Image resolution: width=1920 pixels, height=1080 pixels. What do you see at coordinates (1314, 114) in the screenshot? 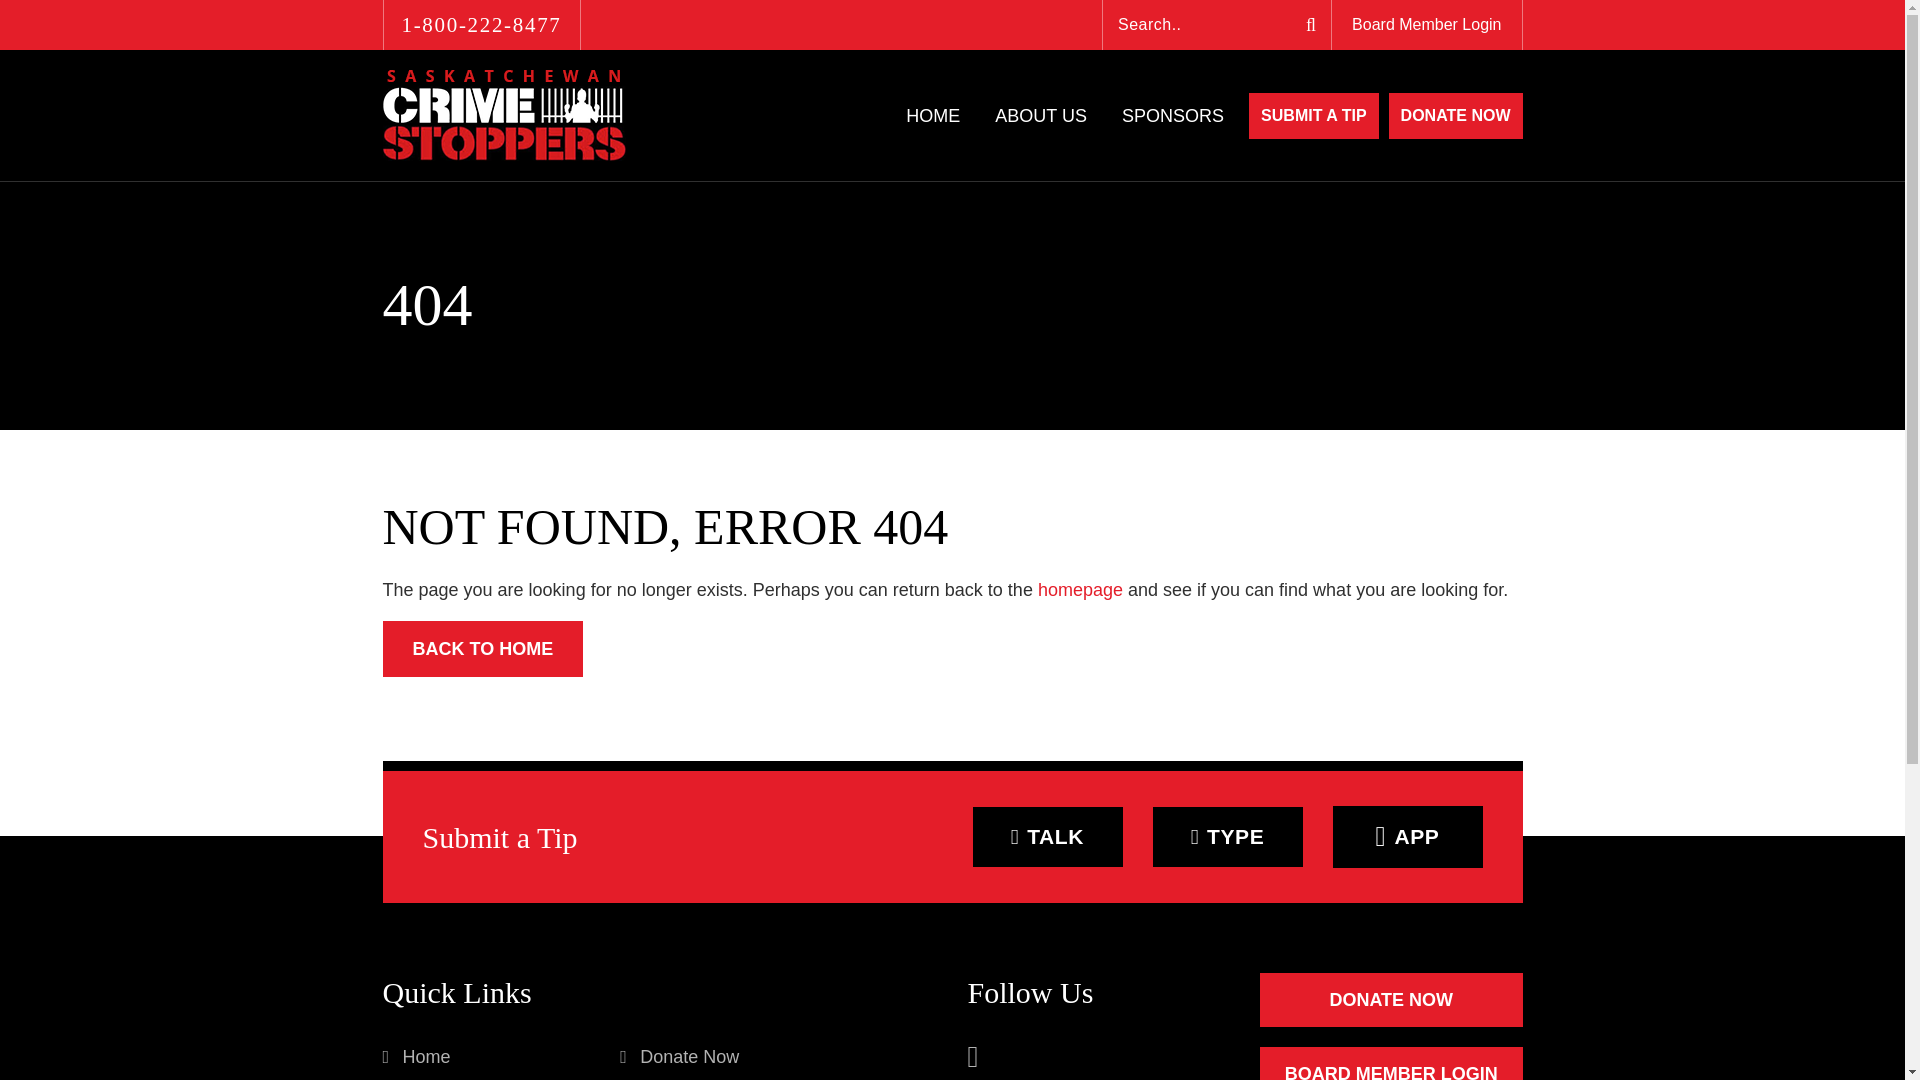
I see `SUBMIT A TIP` at bounding box center [1314, 114].